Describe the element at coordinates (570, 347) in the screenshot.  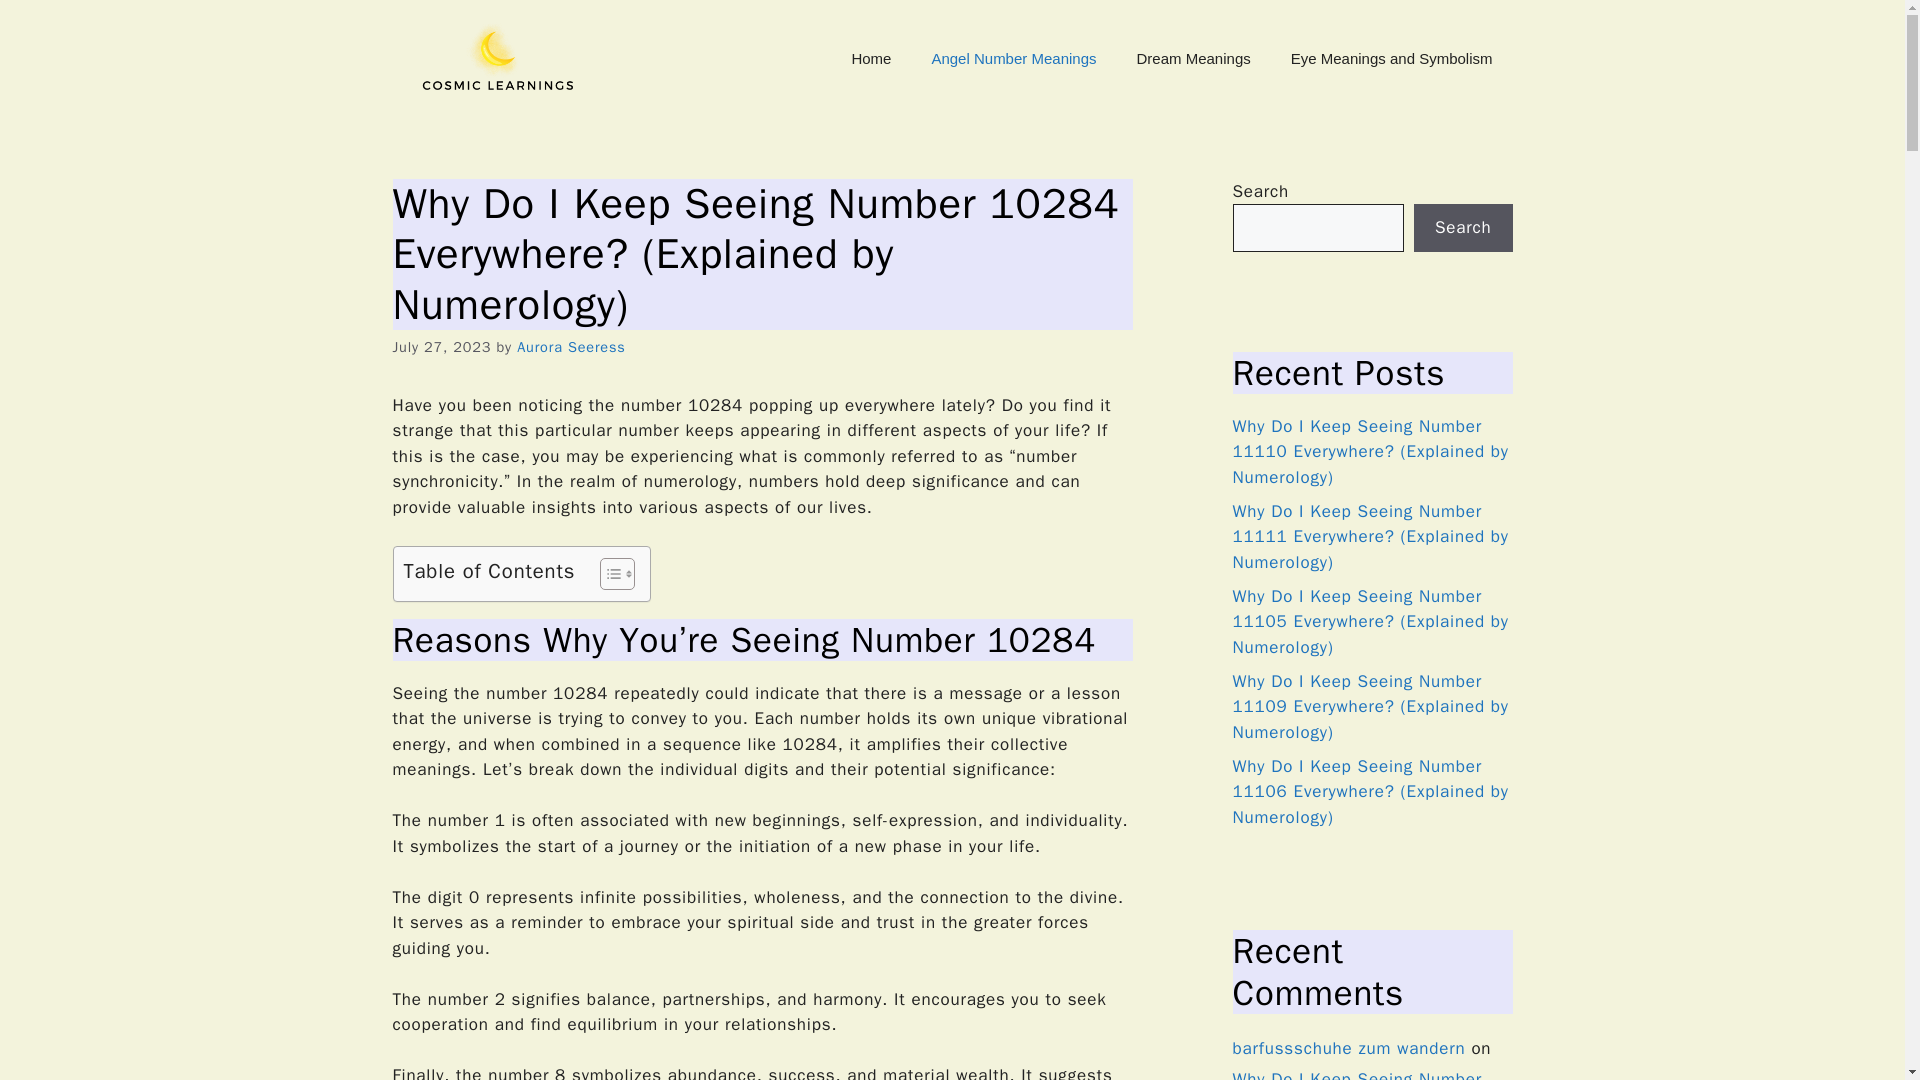
I see `Aurora Seeress` at that location.